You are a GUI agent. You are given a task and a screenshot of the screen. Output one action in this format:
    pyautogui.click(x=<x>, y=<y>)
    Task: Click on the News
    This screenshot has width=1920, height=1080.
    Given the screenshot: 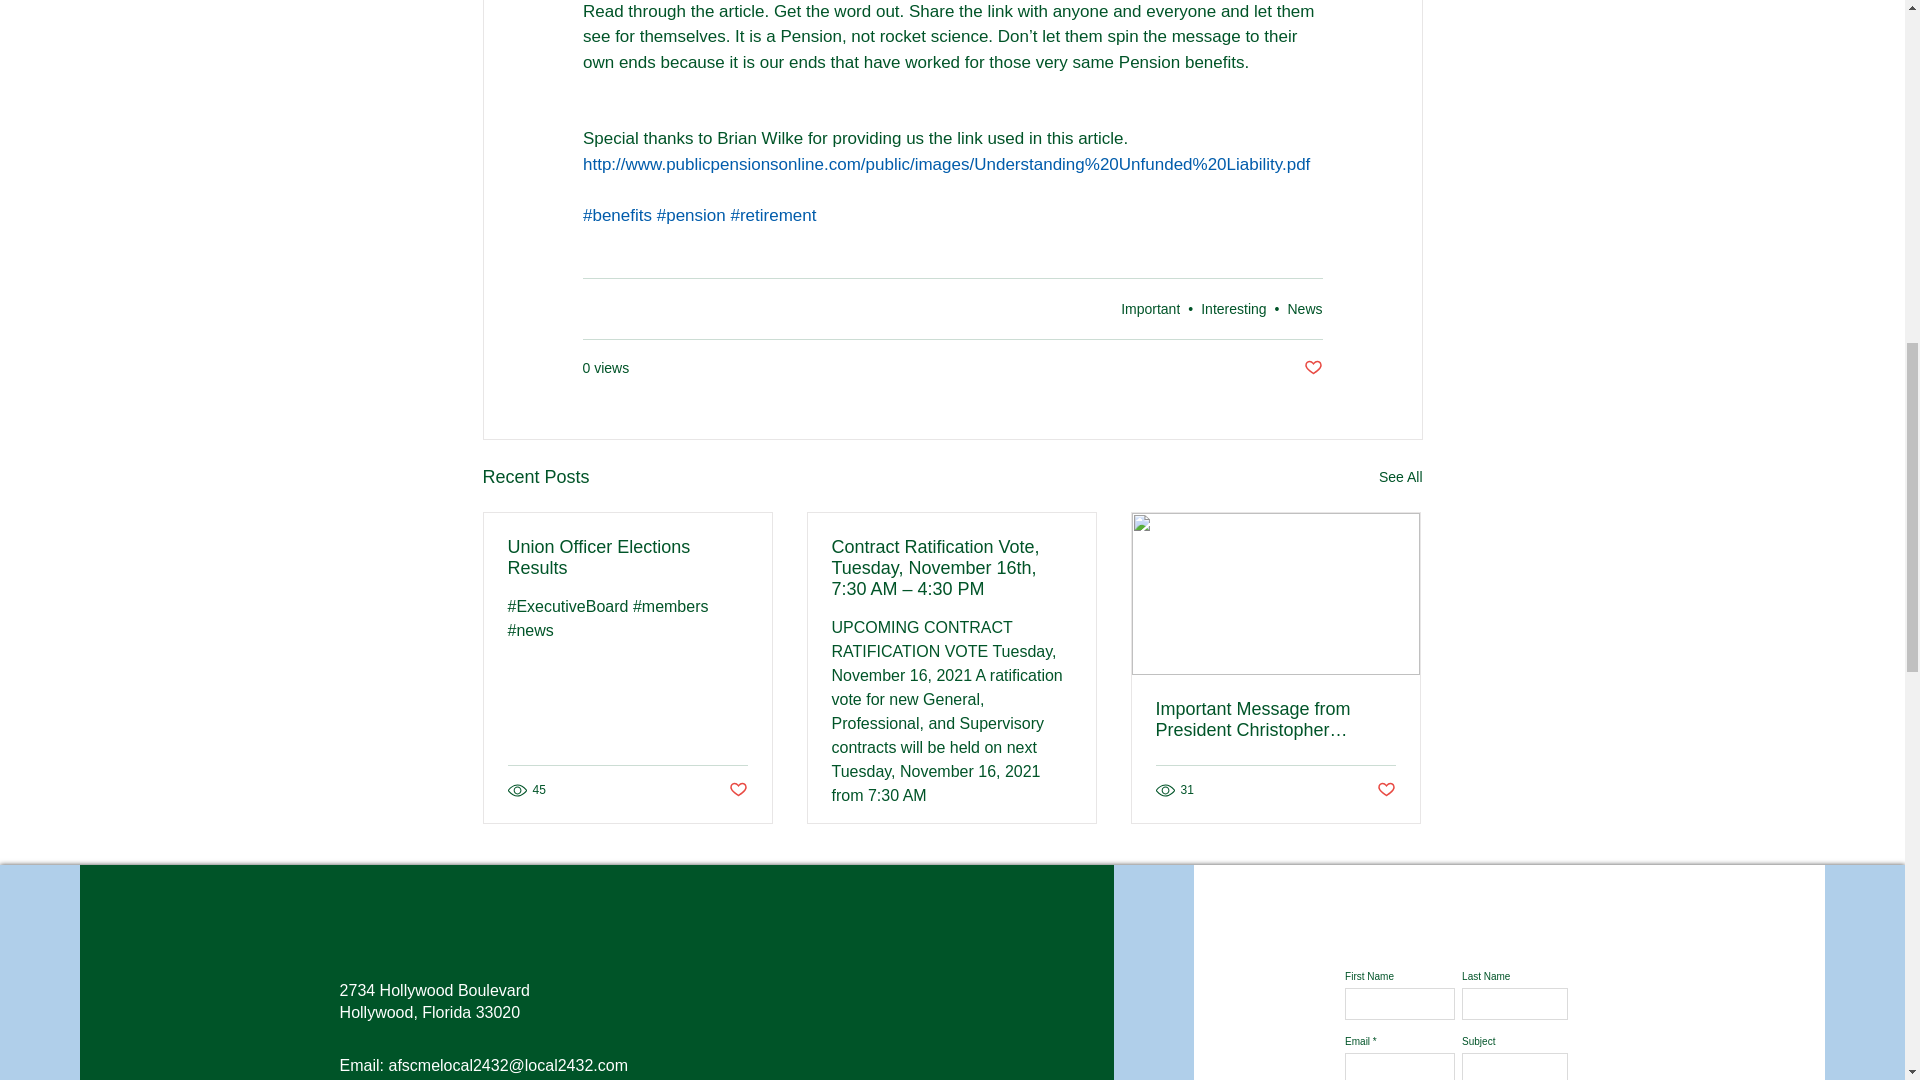 What is the action you would take?
    pyautogui.click(x=1304, y=308)
    